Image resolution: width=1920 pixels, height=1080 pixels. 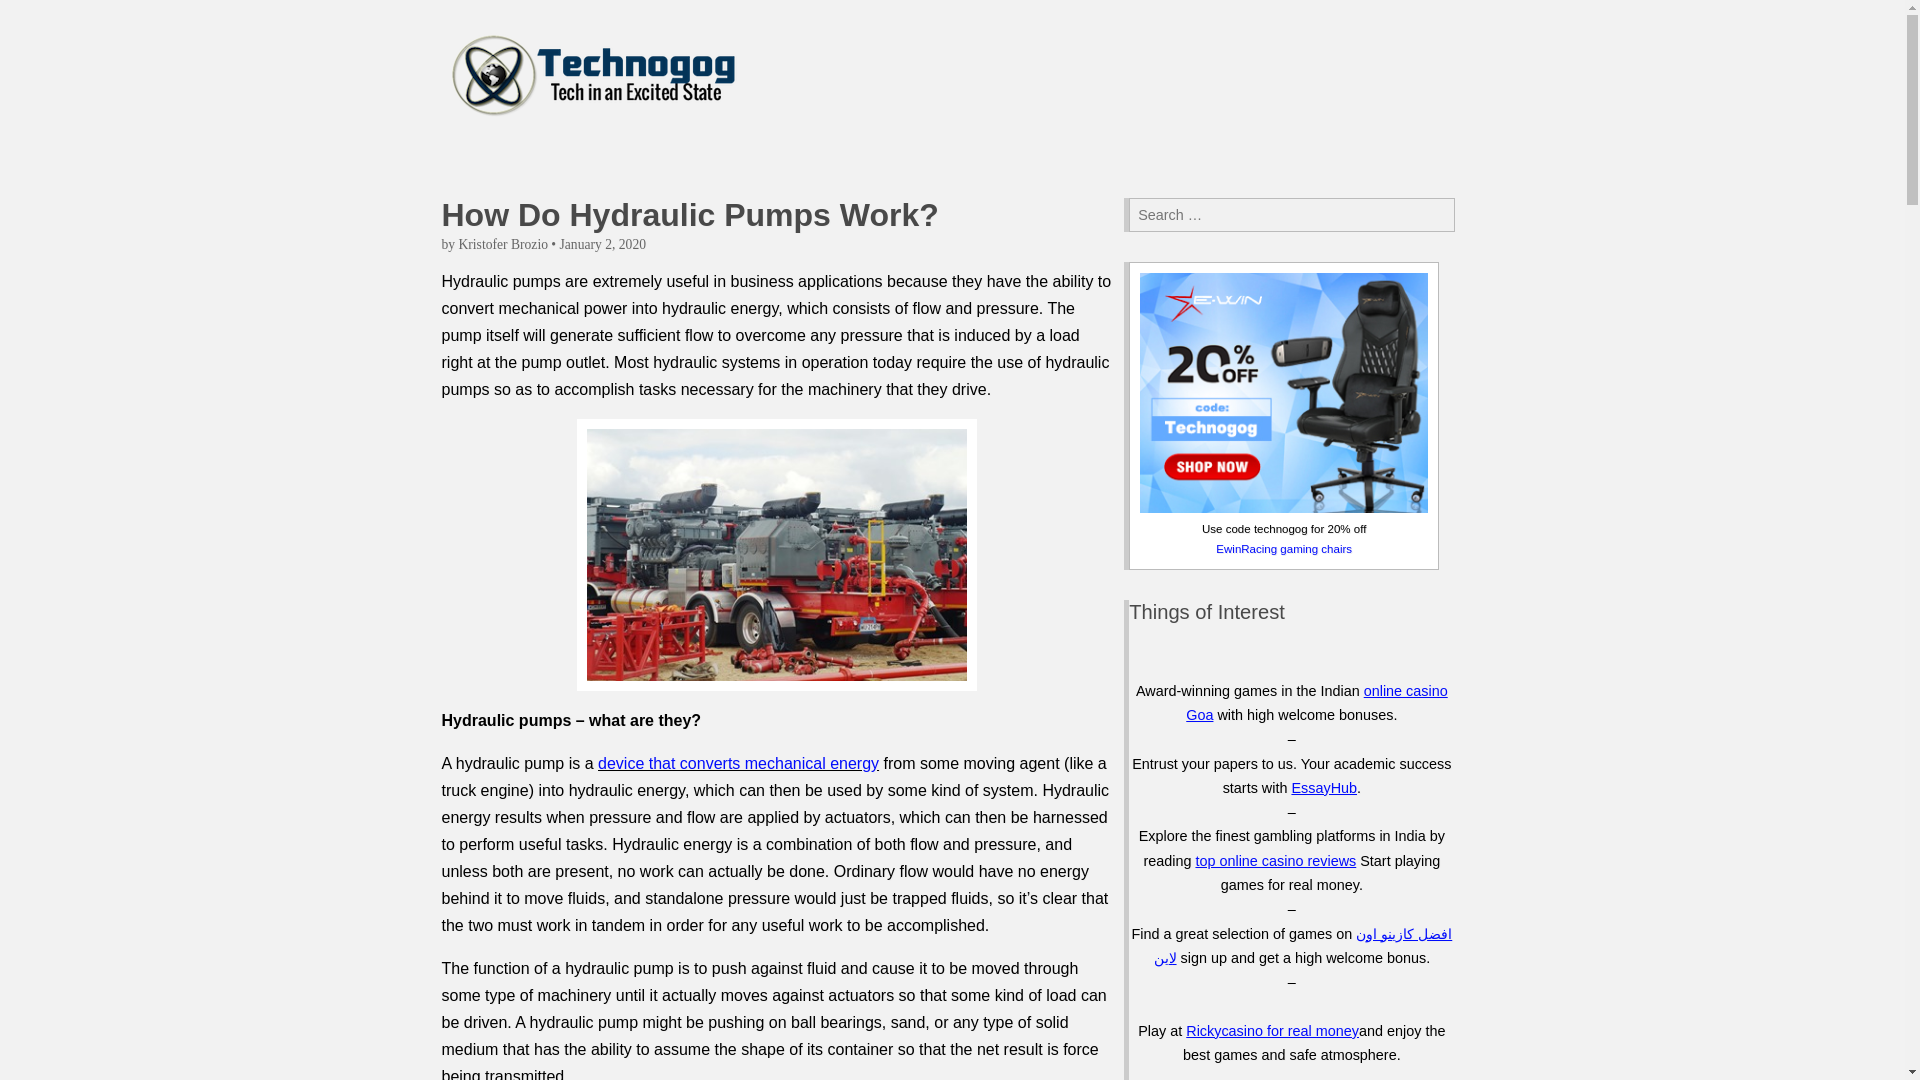 I want to click on Technogog, so click(x=594, y=79).